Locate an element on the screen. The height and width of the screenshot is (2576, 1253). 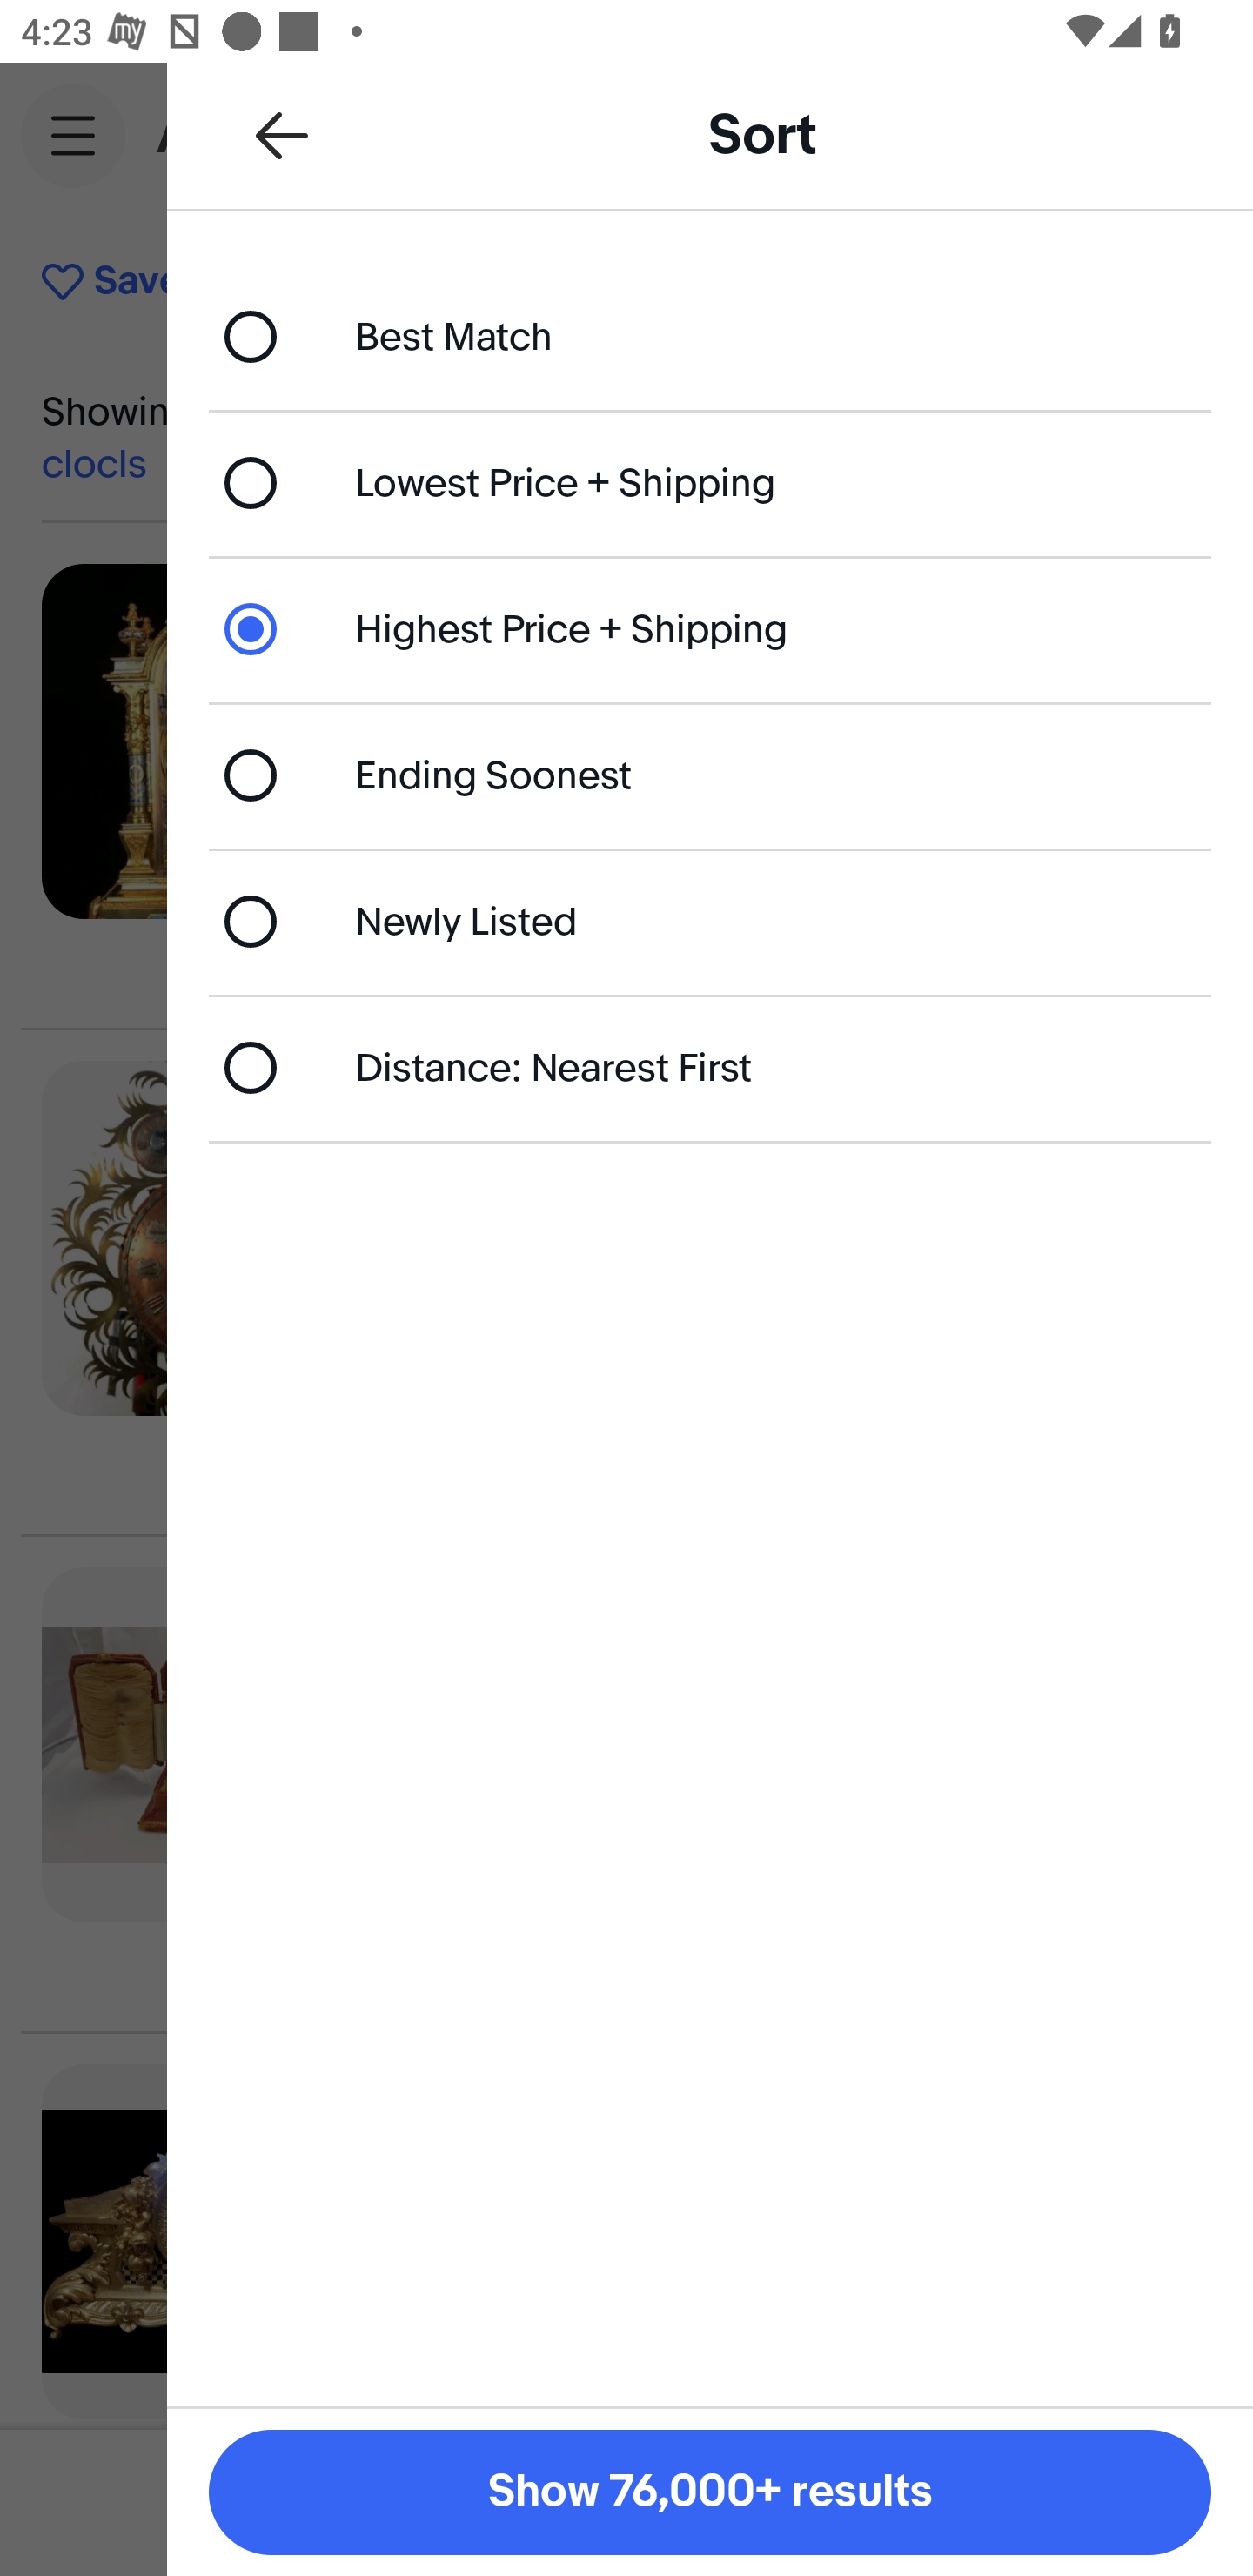
Lowest Price + Shipping is located at coordinates (710, 482).